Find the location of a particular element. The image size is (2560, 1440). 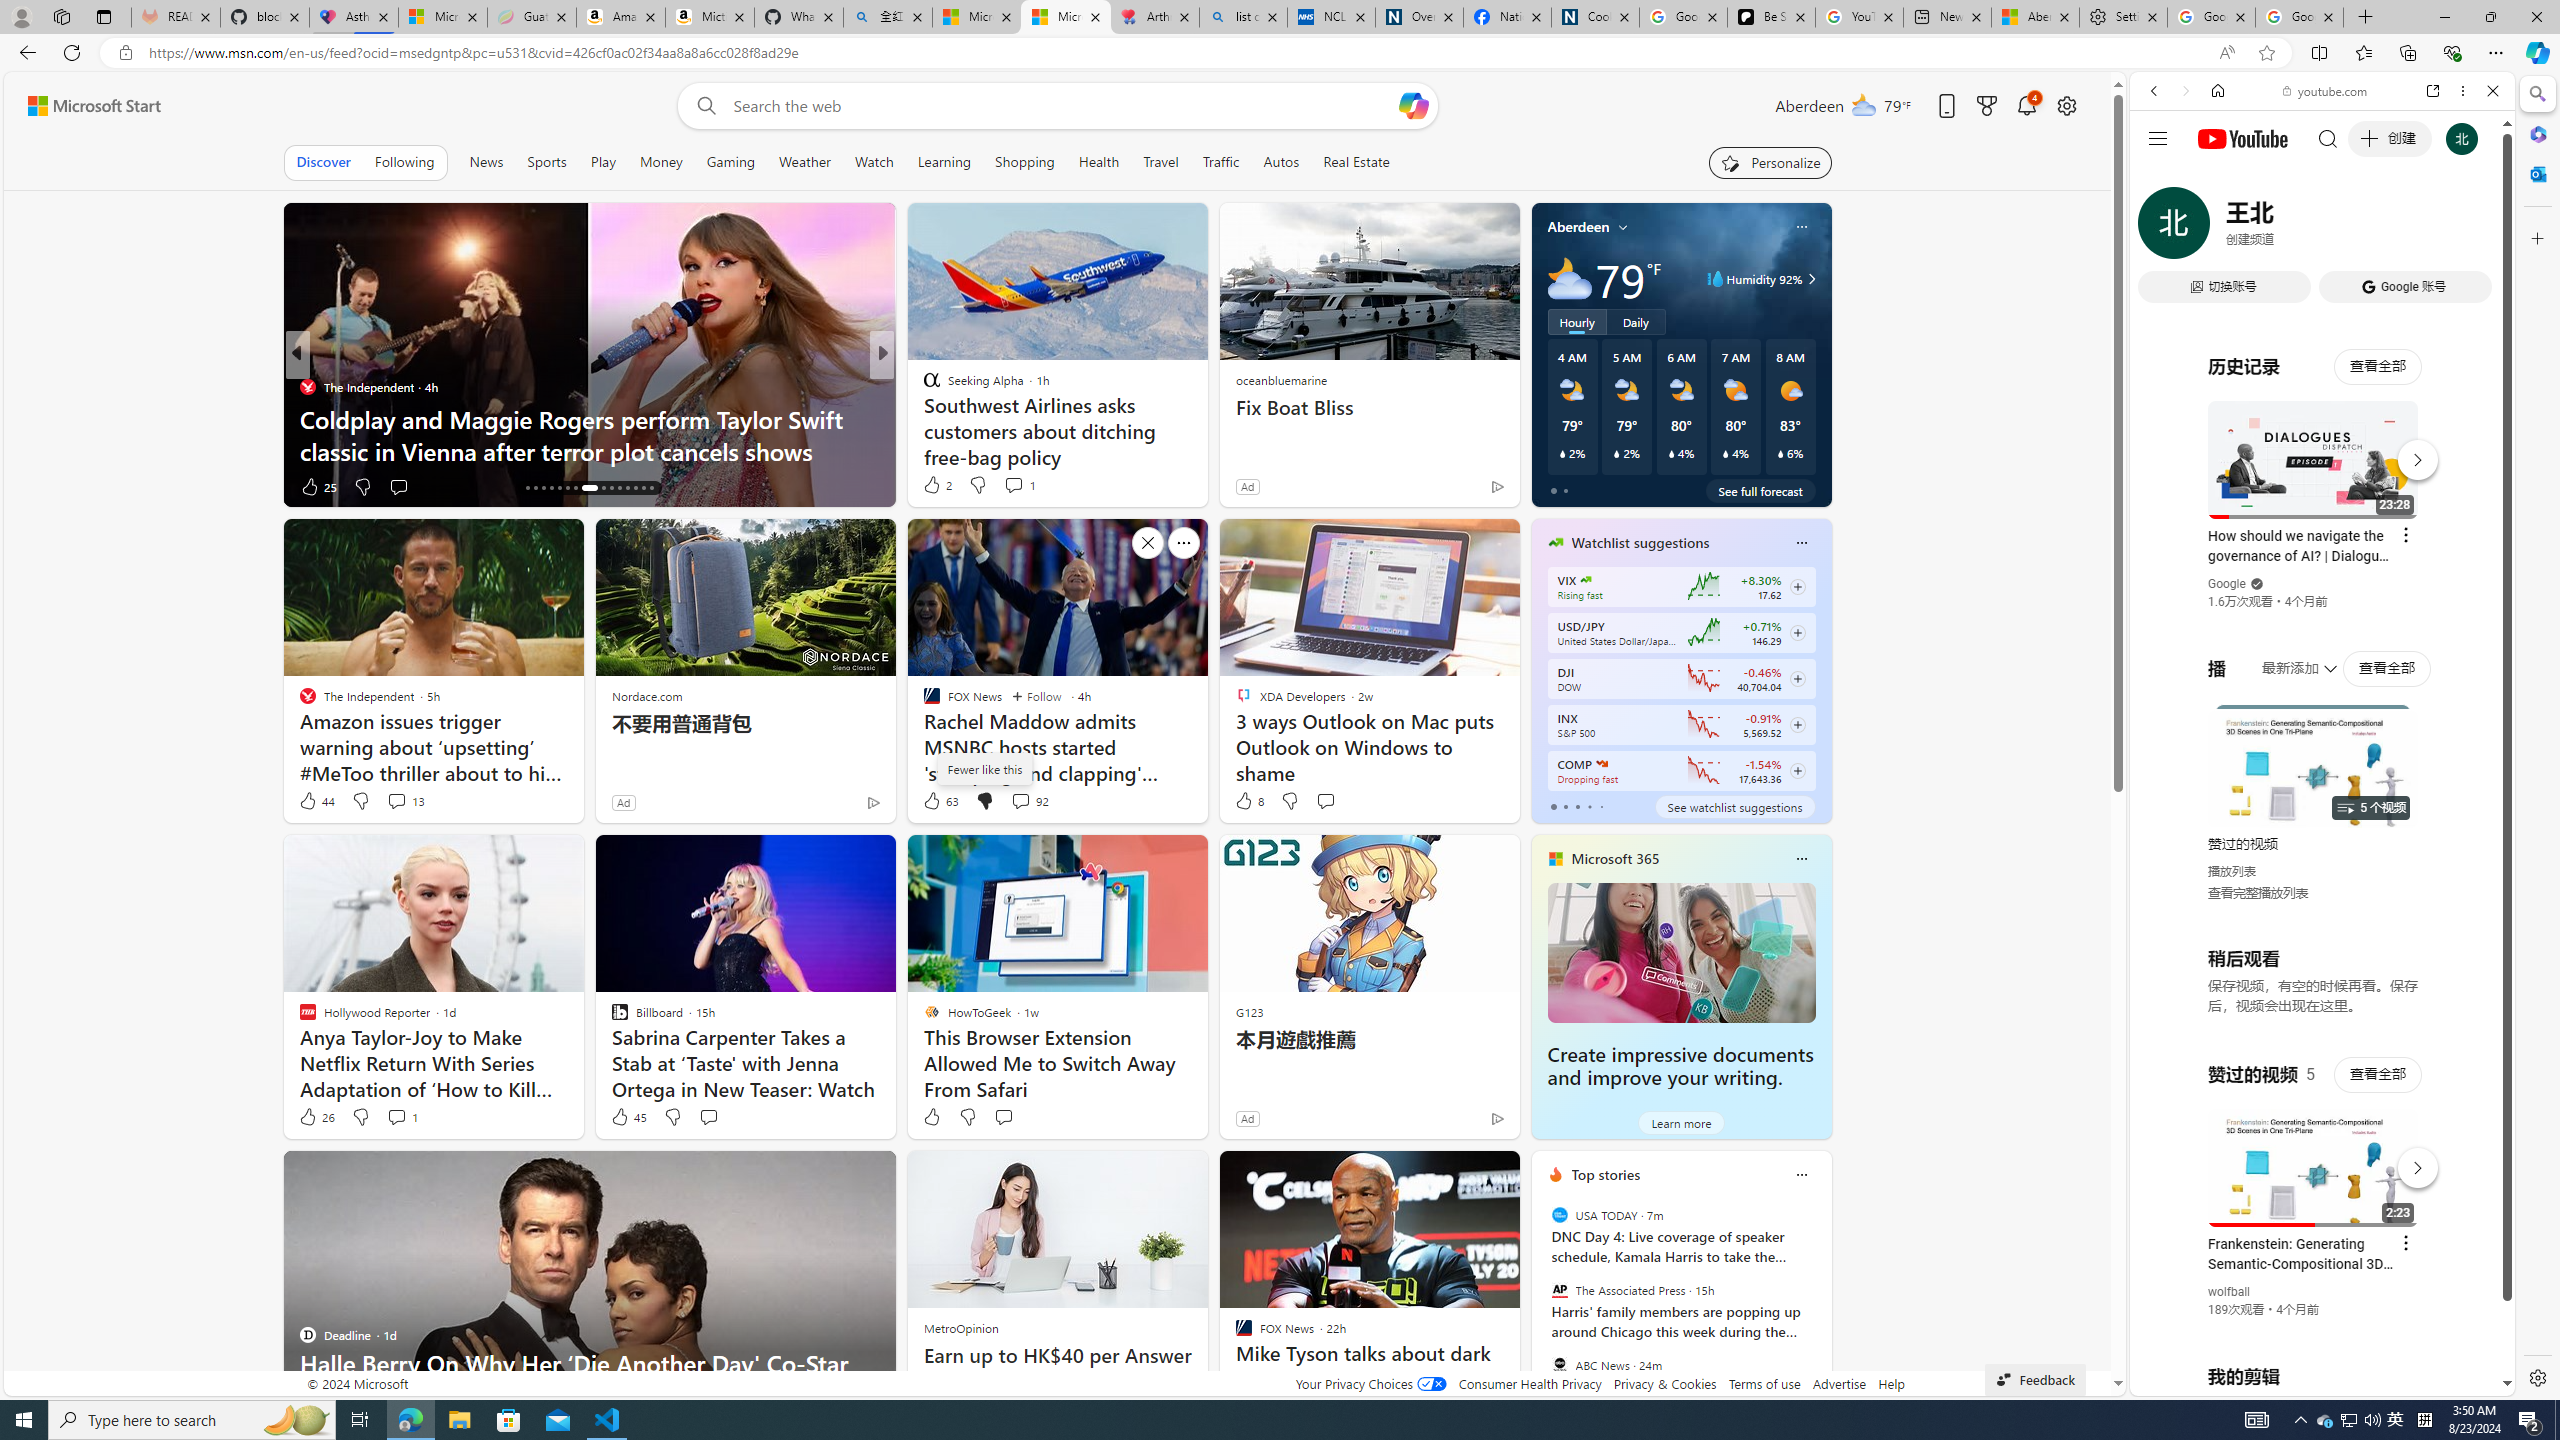

Music is located at coordinates (2322, 543).